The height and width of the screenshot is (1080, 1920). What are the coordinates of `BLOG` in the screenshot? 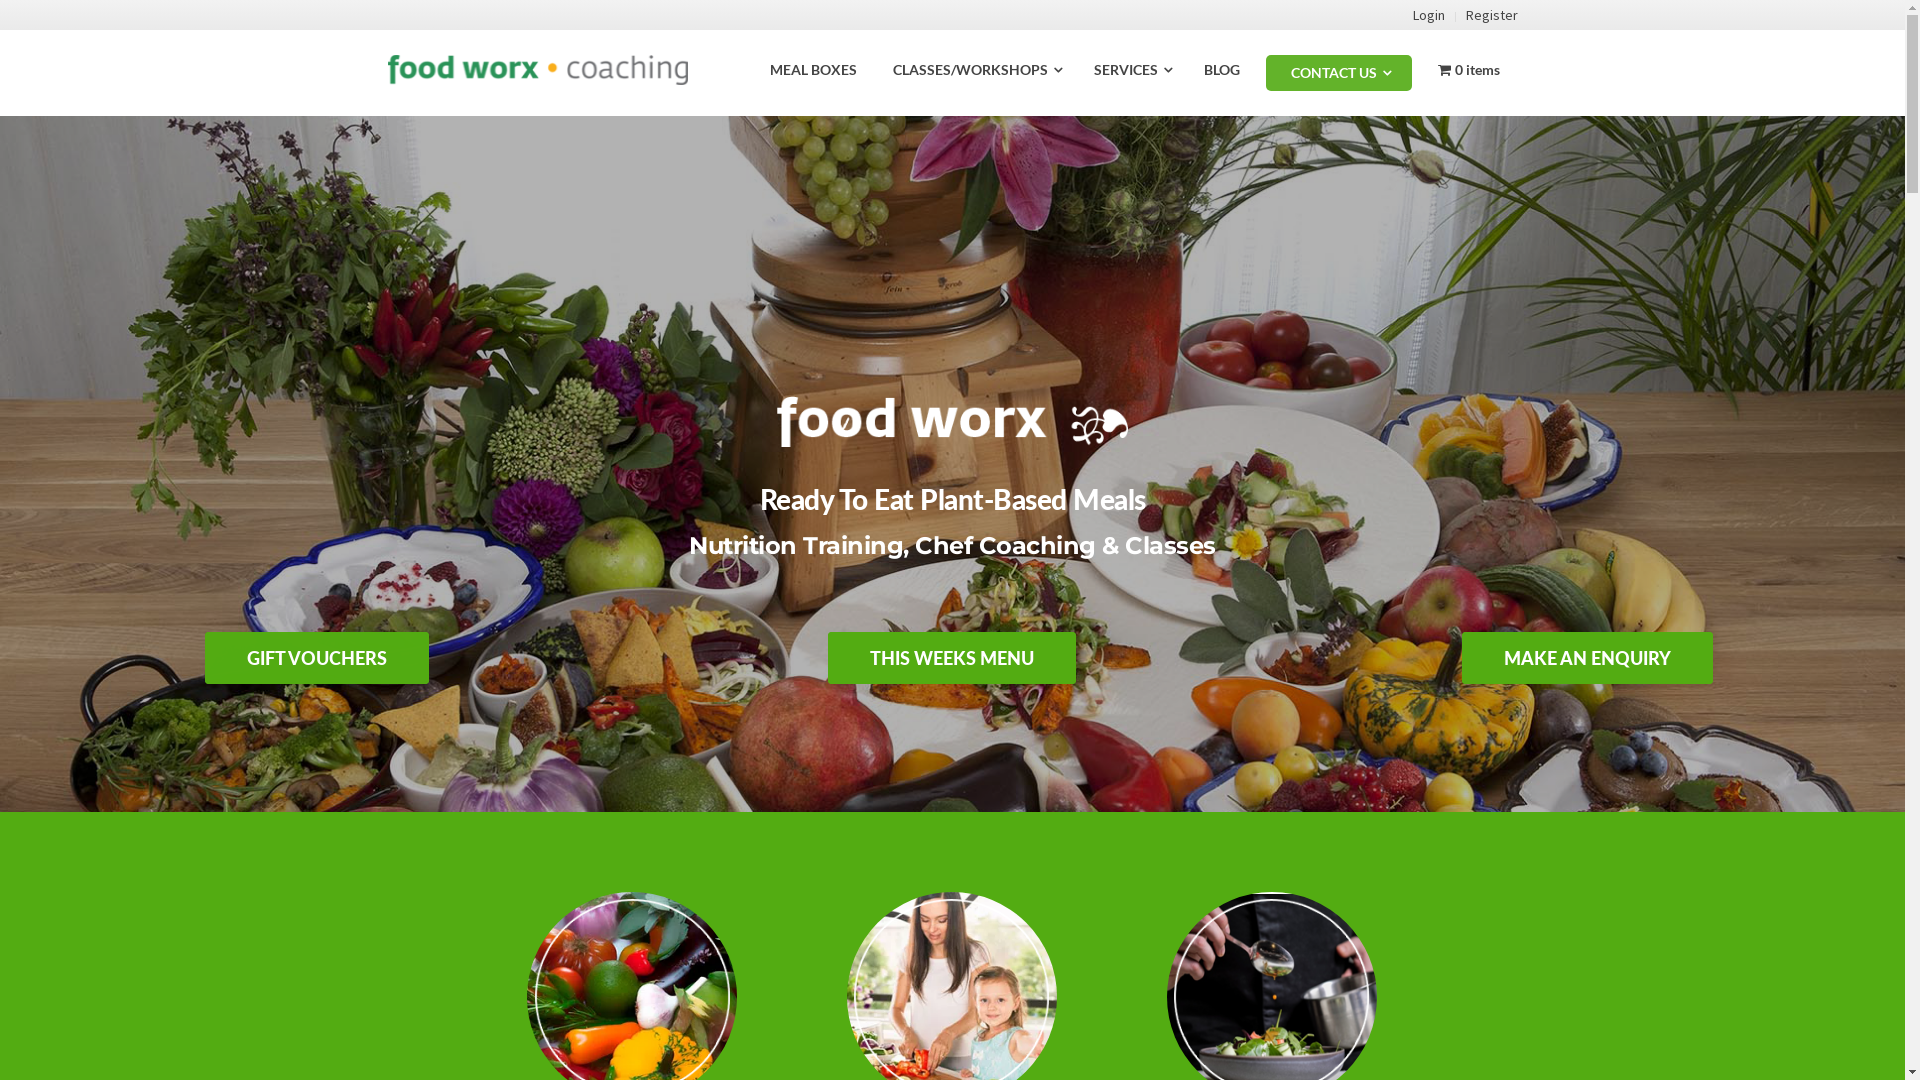 It's located at (1222, 70).